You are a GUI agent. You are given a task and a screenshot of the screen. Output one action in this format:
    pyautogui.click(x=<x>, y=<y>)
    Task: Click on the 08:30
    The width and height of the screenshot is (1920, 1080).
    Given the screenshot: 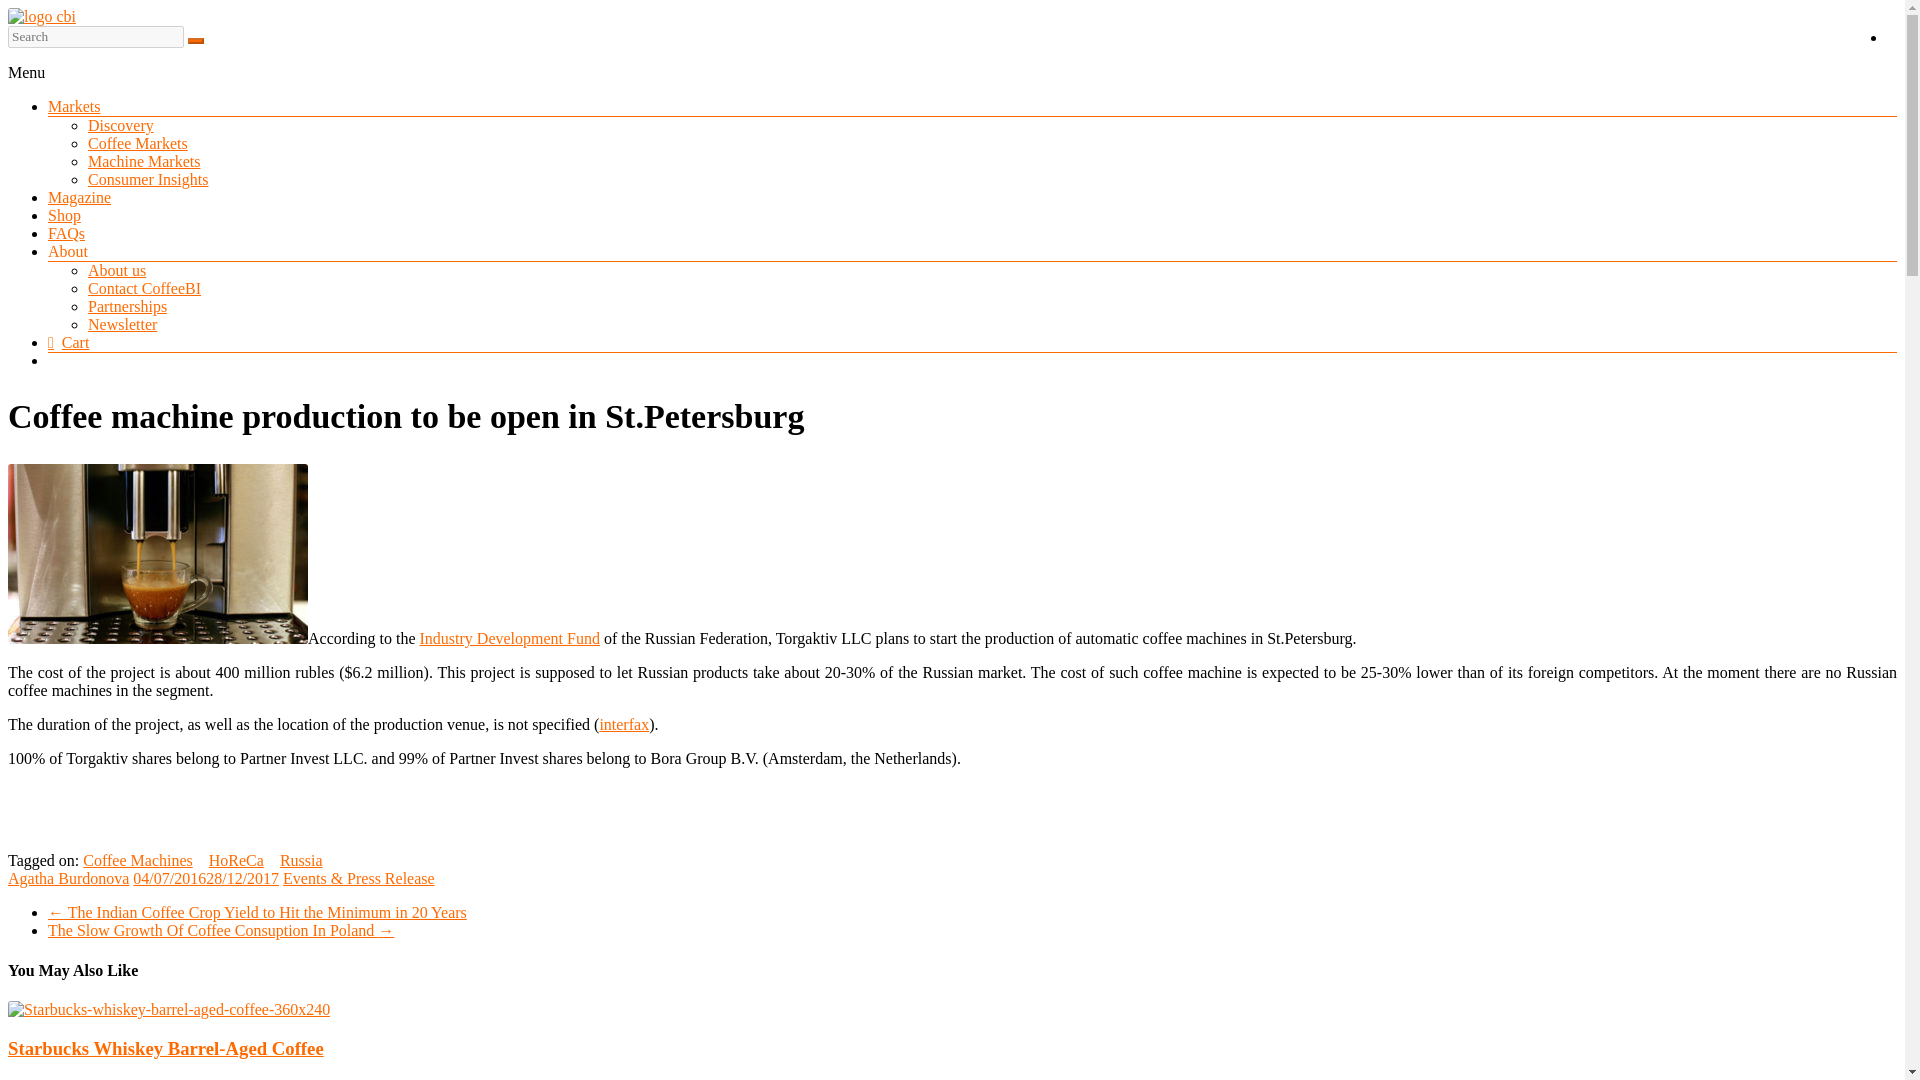 What is the action you would take?
    pyautogui.click(x=186, y=1078)
    